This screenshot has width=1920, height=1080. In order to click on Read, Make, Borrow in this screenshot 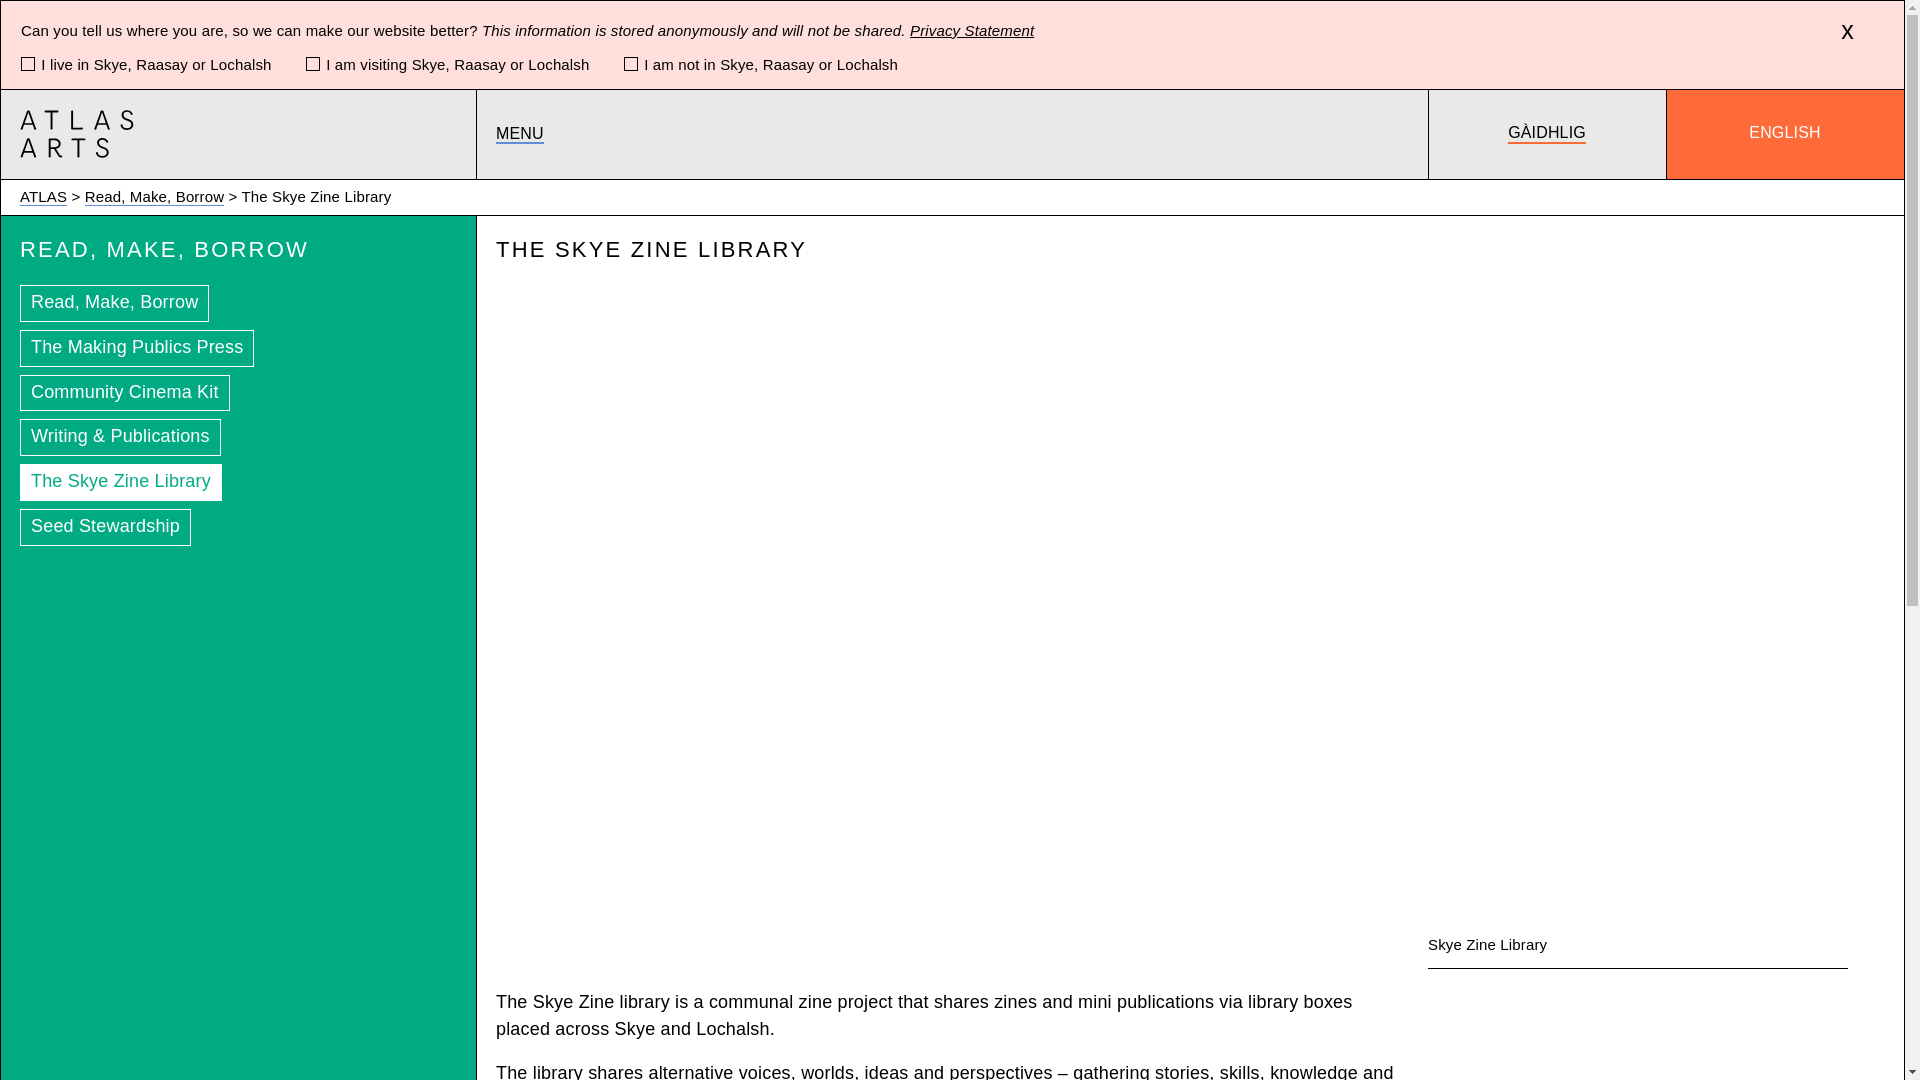, I will do `click(114, 303)`.